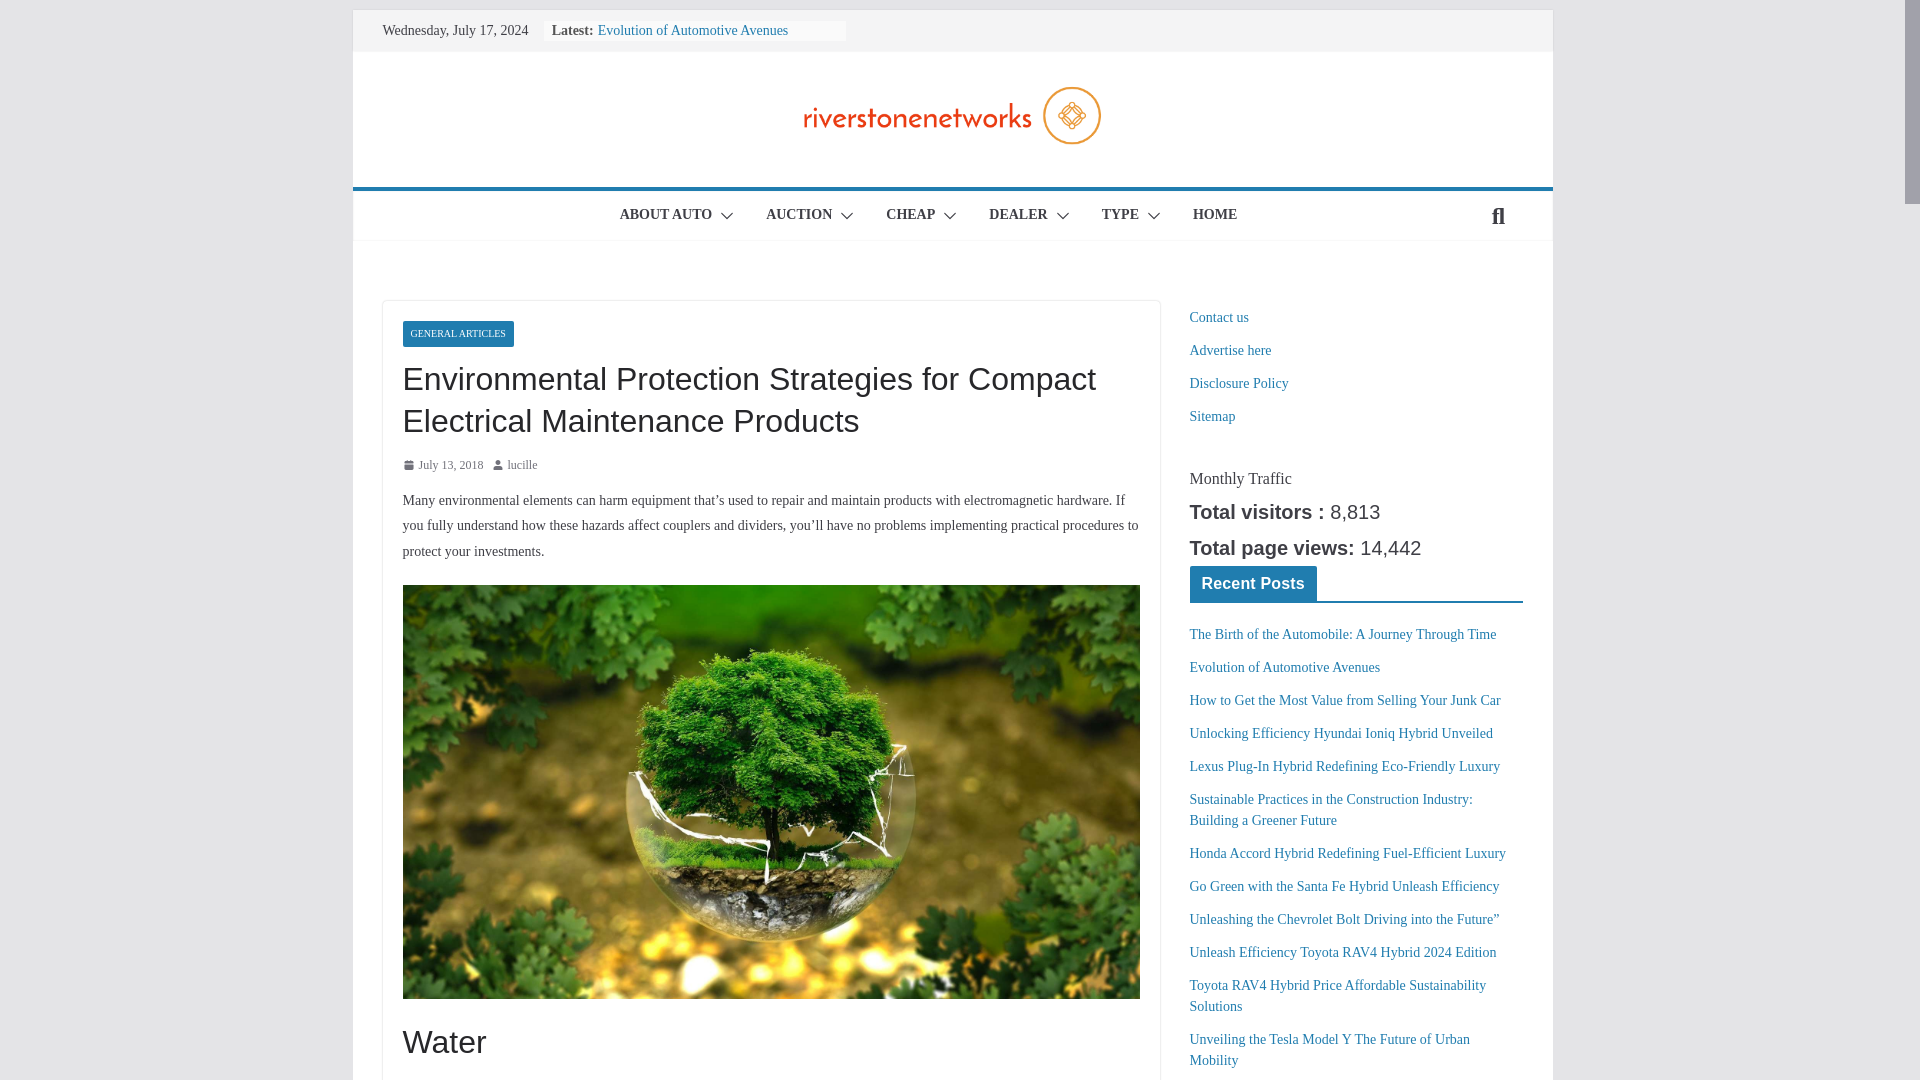 The width and height of the screenshot is (1920, 1080). Describe the element at coordinates (910, 216) in the screenshot. I see `CHEAP` at that location.